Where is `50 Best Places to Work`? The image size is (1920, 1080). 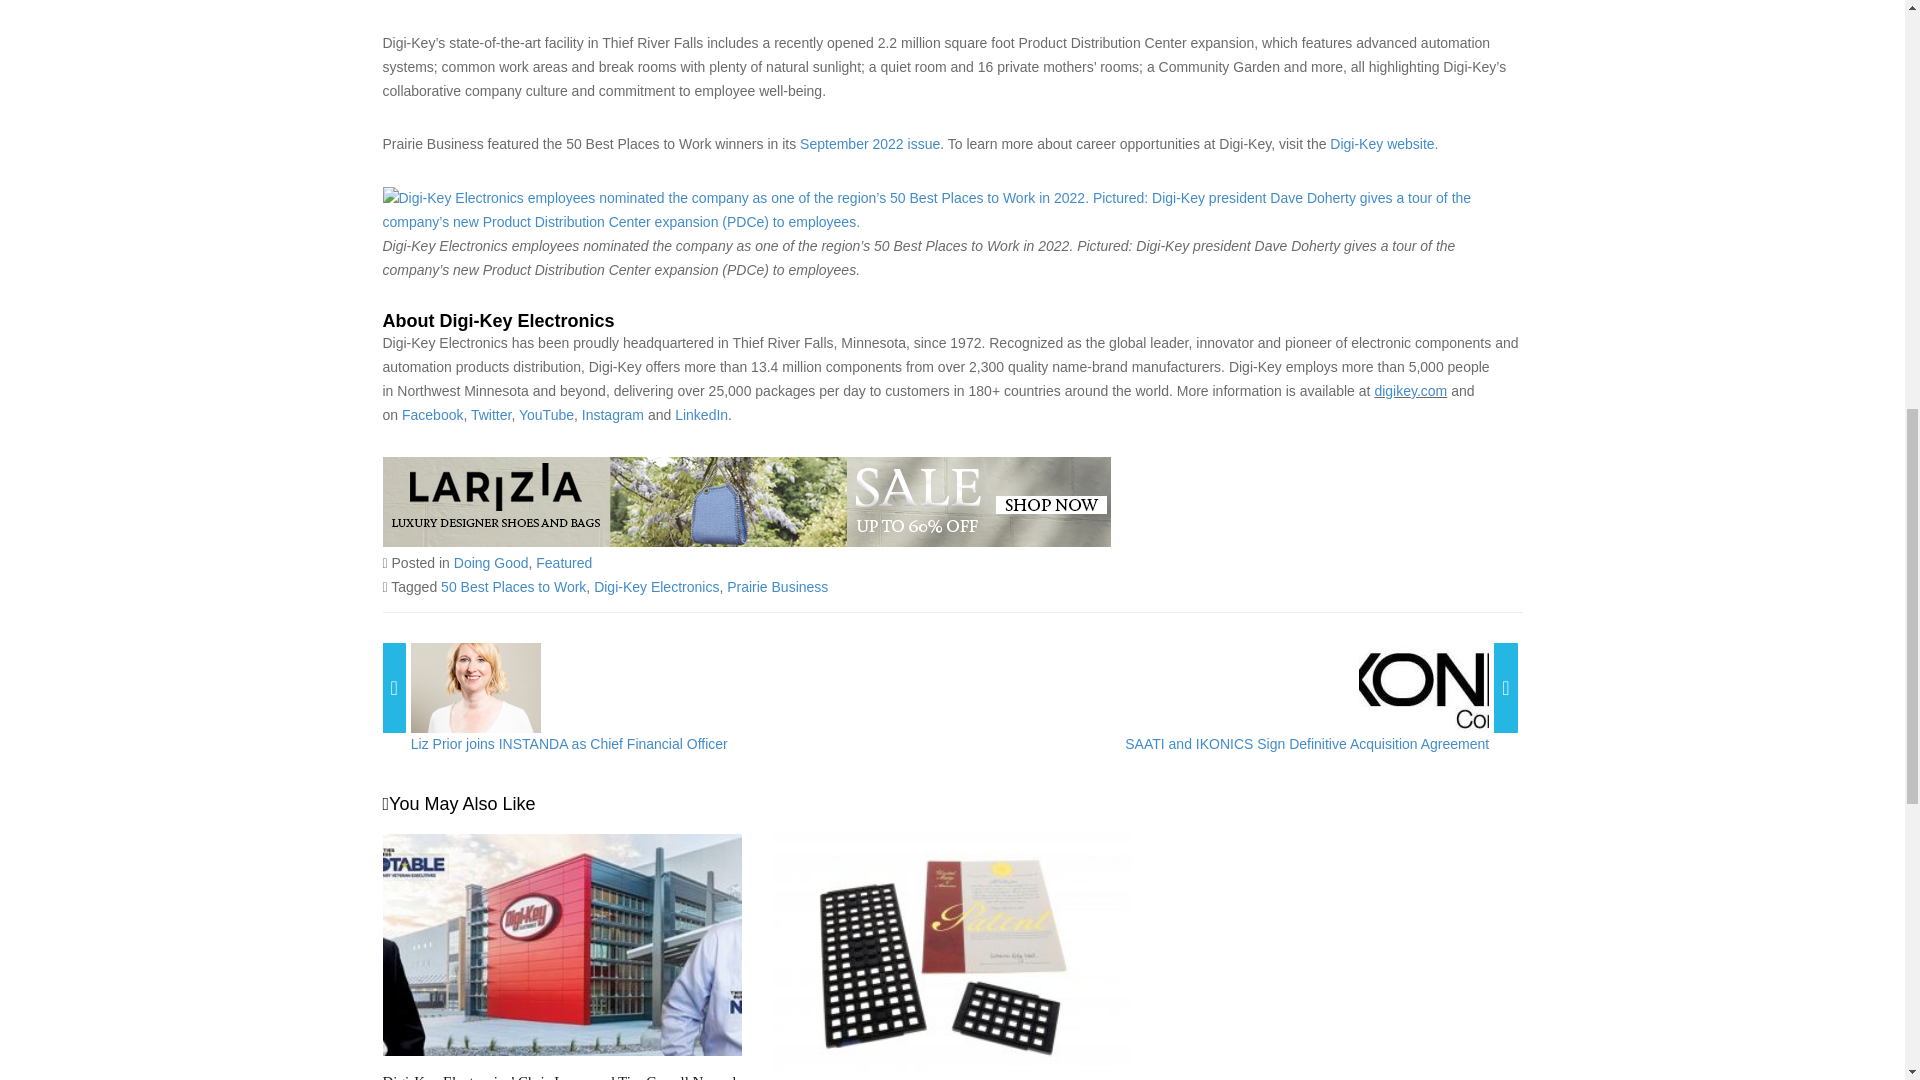
50 Best Places to Work is located at coordinates (513, 586).